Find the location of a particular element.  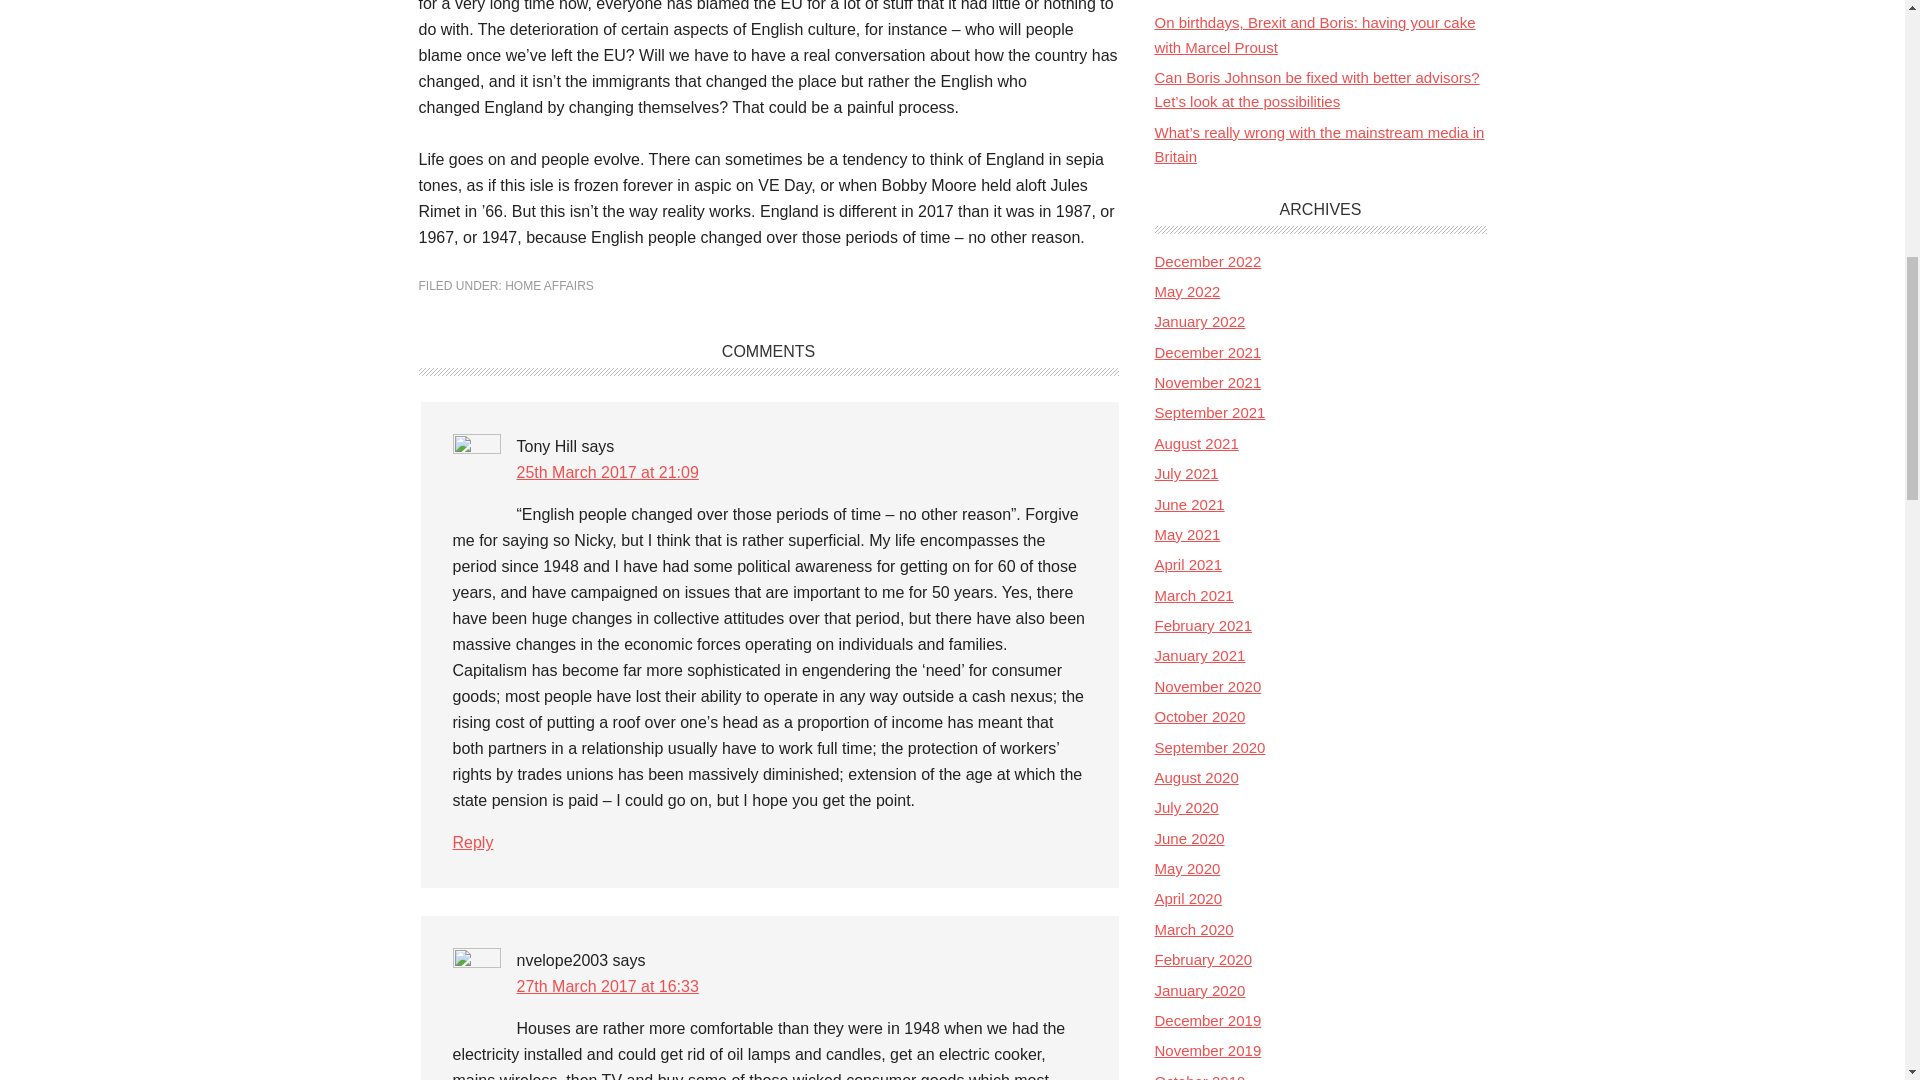

December 2022 is located at coordinates (1207, 261).